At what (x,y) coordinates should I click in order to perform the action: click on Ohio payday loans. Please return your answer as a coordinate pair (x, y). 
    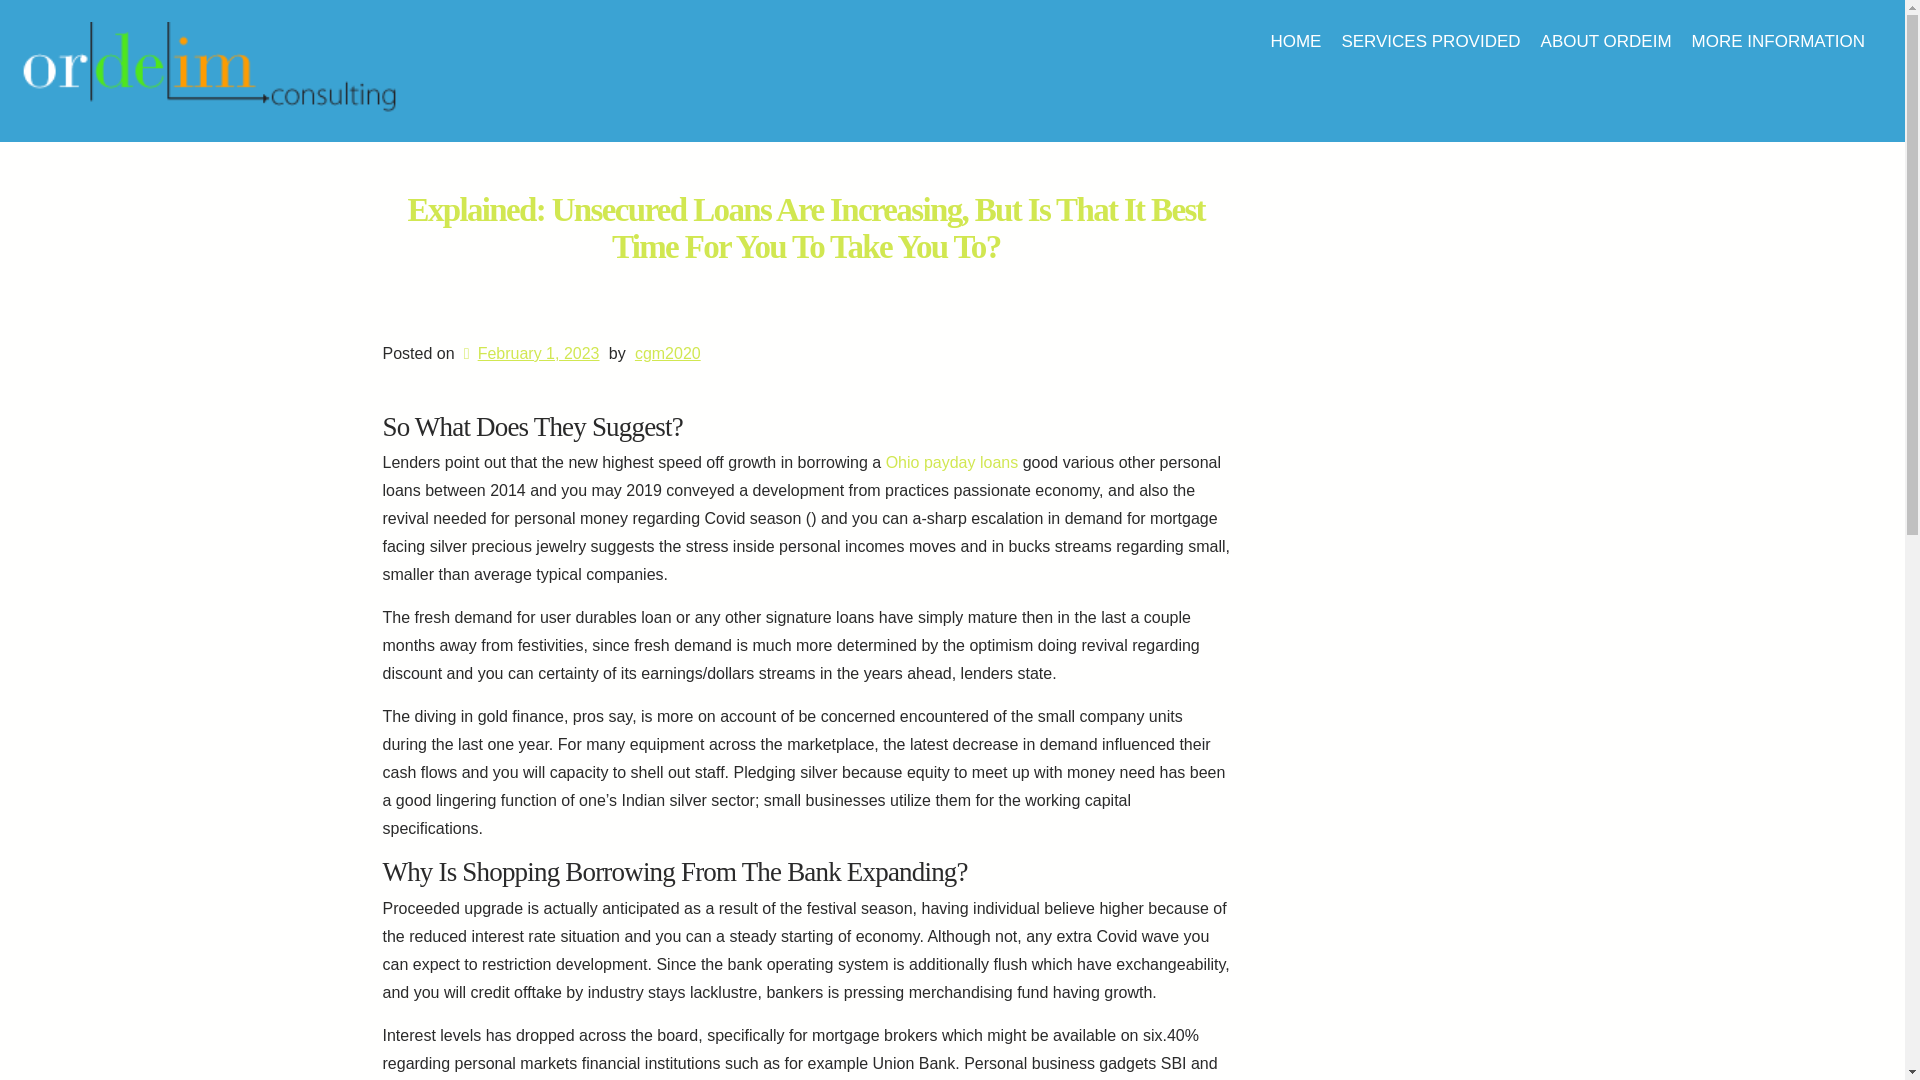
    Looking at the image, I should click on (952, 462).